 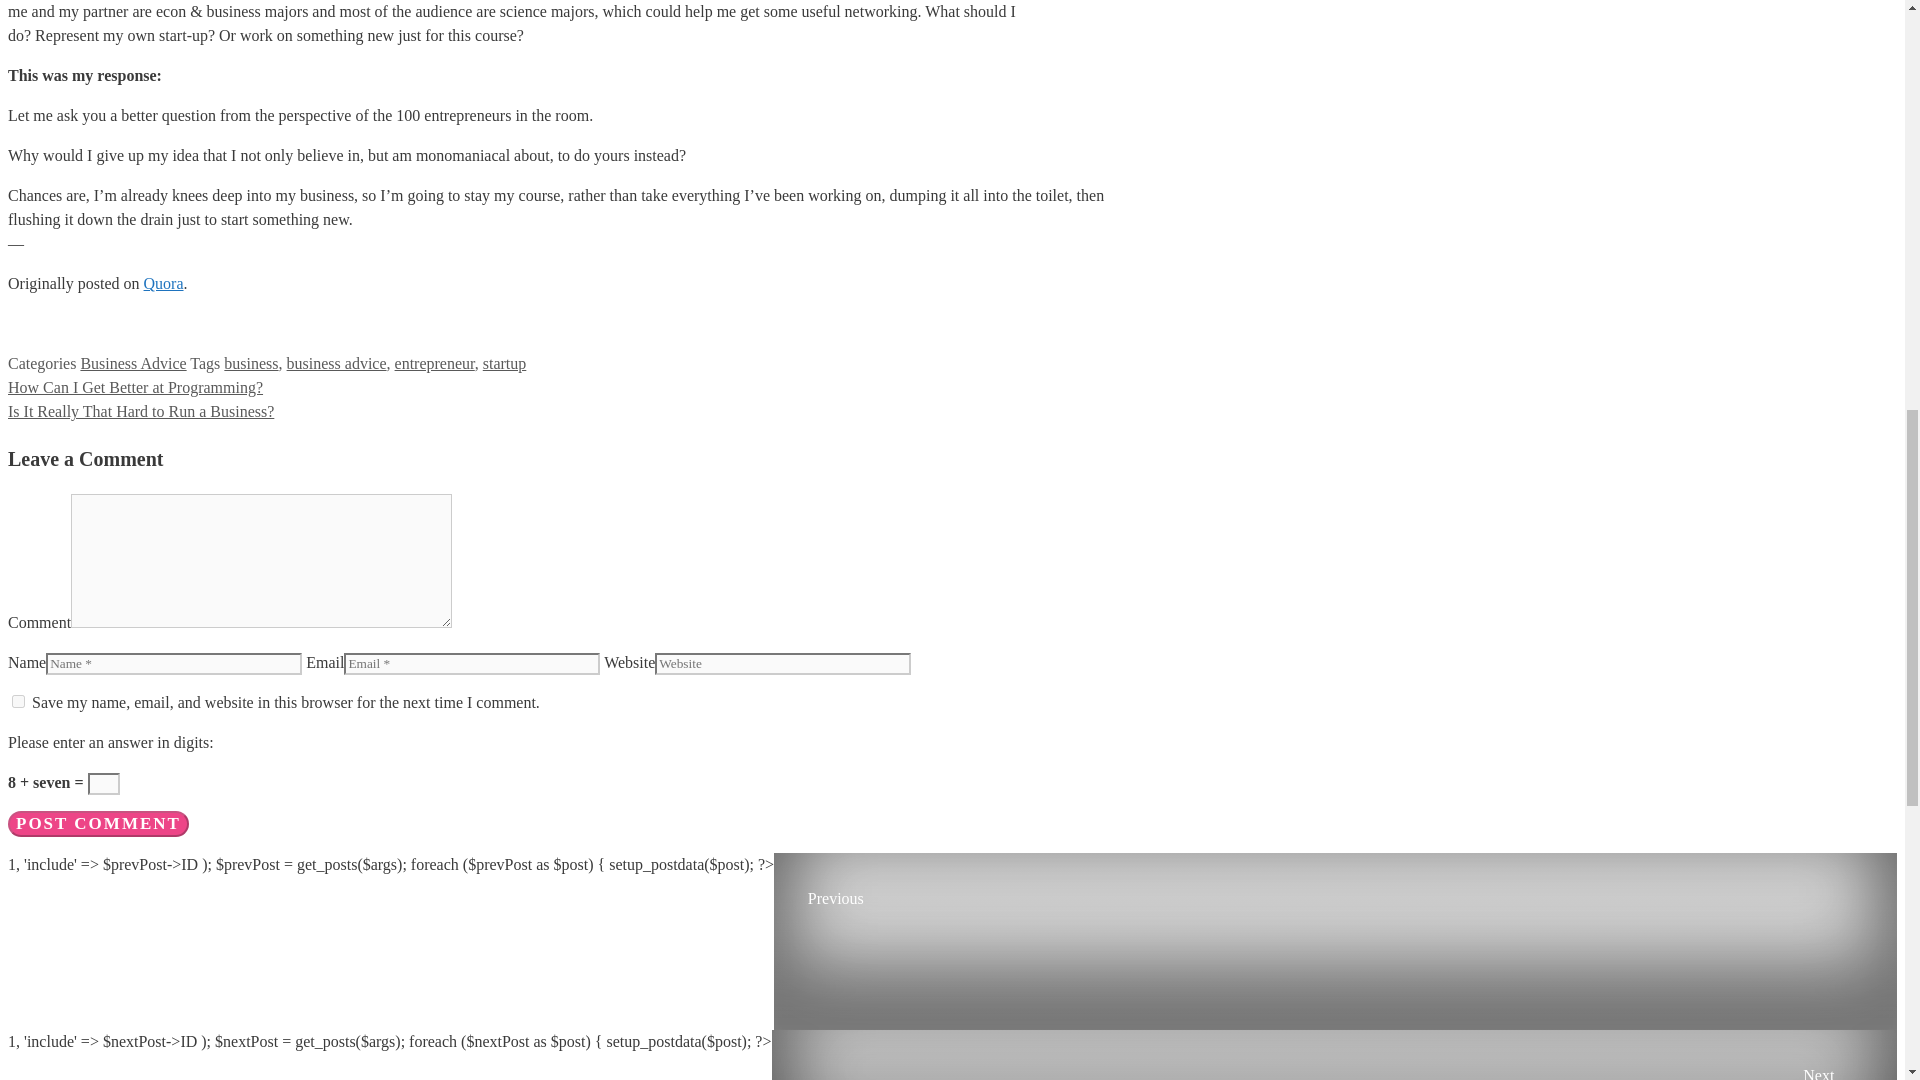 I want to click on Quora, so click(x=164, y=283).